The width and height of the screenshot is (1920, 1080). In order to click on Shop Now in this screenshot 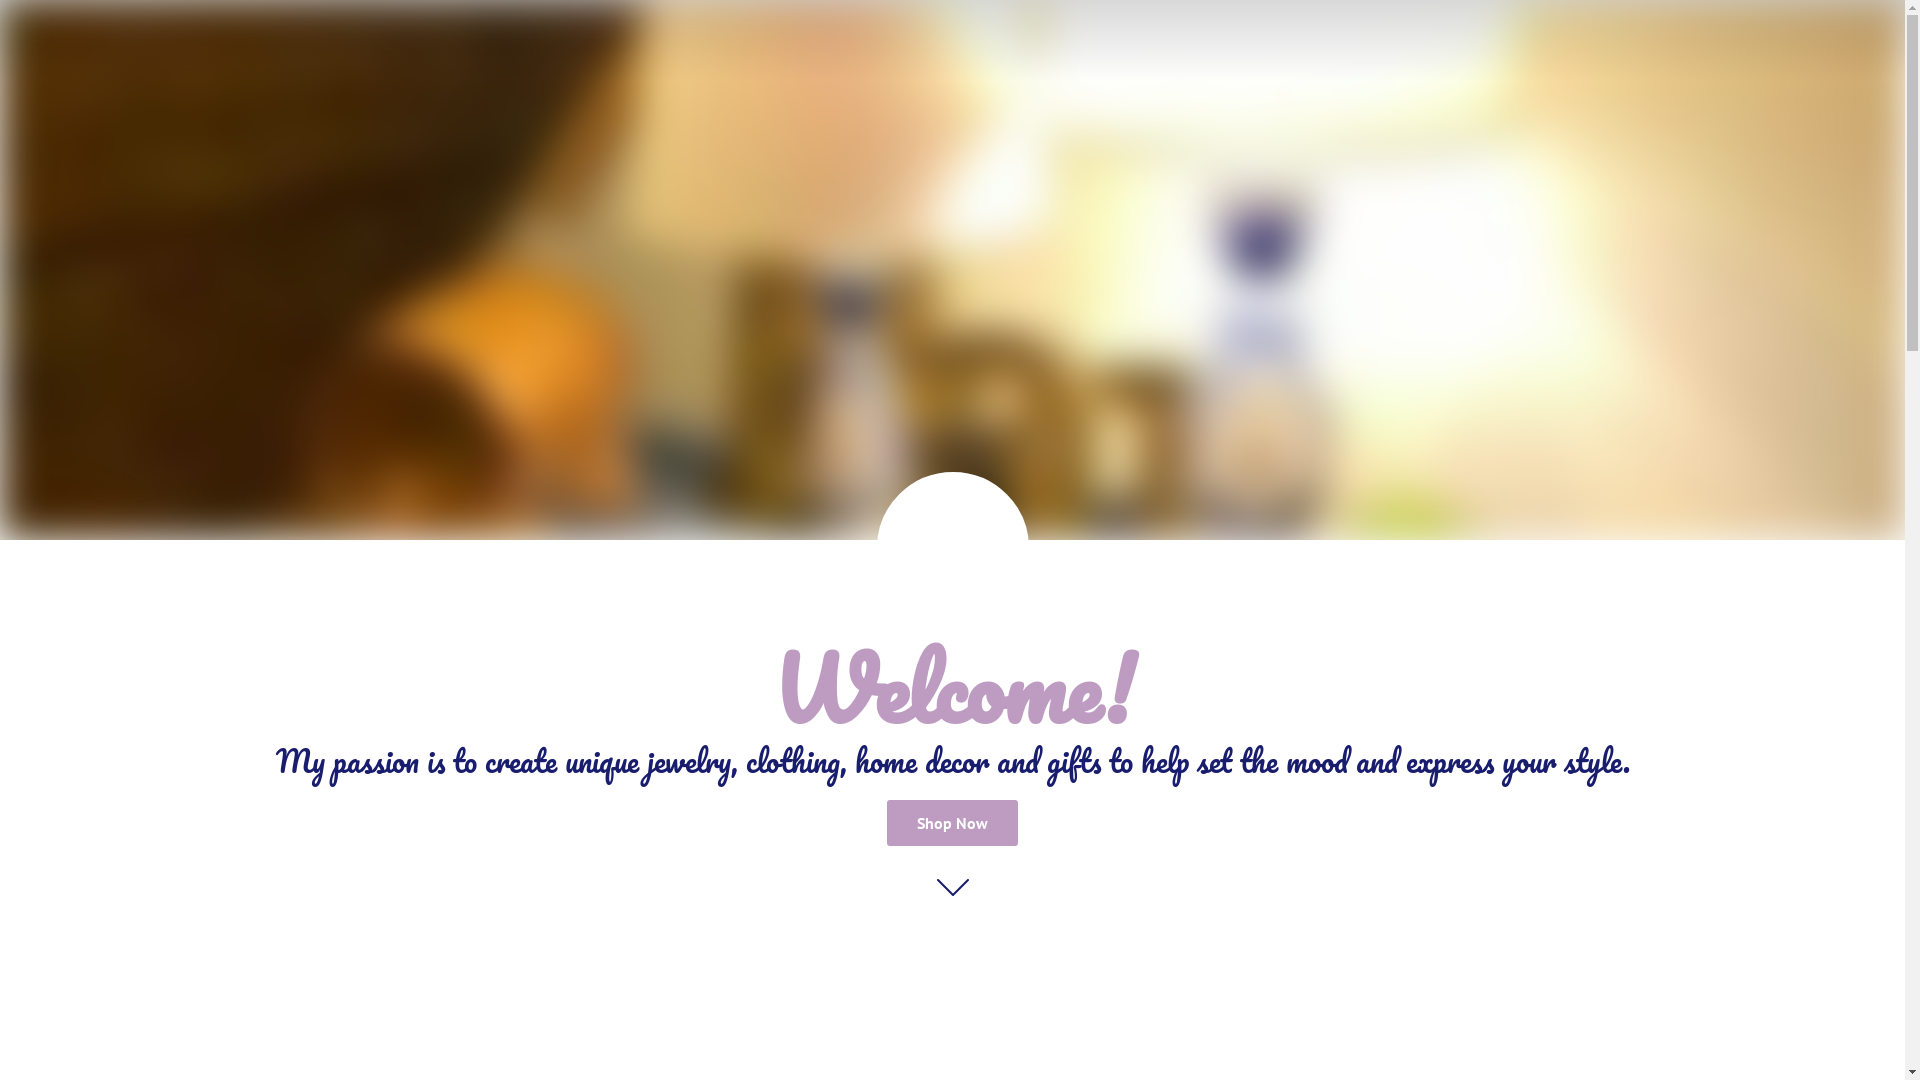, I will do `click(952, 823)`.